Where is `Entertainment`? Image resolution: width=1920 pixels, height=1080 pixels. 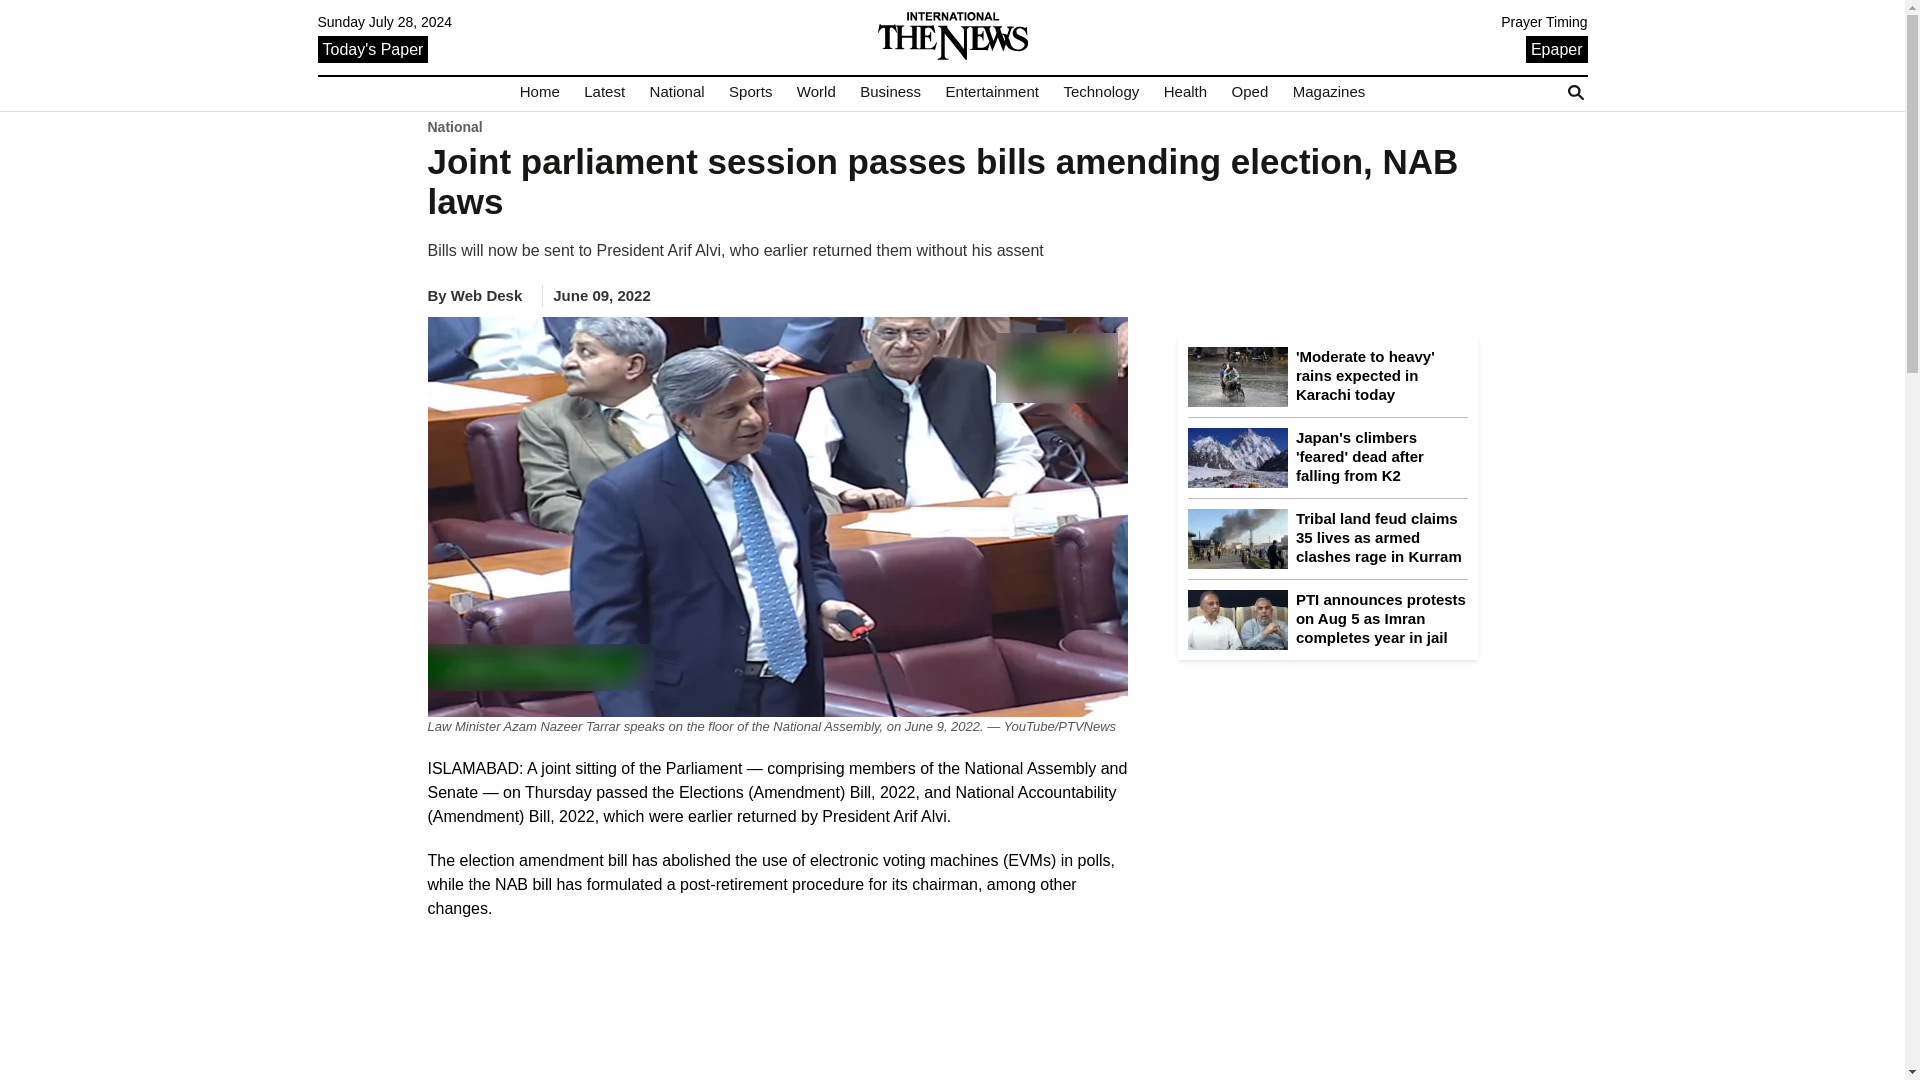
Entertainment is located at coordinates (992, 92).